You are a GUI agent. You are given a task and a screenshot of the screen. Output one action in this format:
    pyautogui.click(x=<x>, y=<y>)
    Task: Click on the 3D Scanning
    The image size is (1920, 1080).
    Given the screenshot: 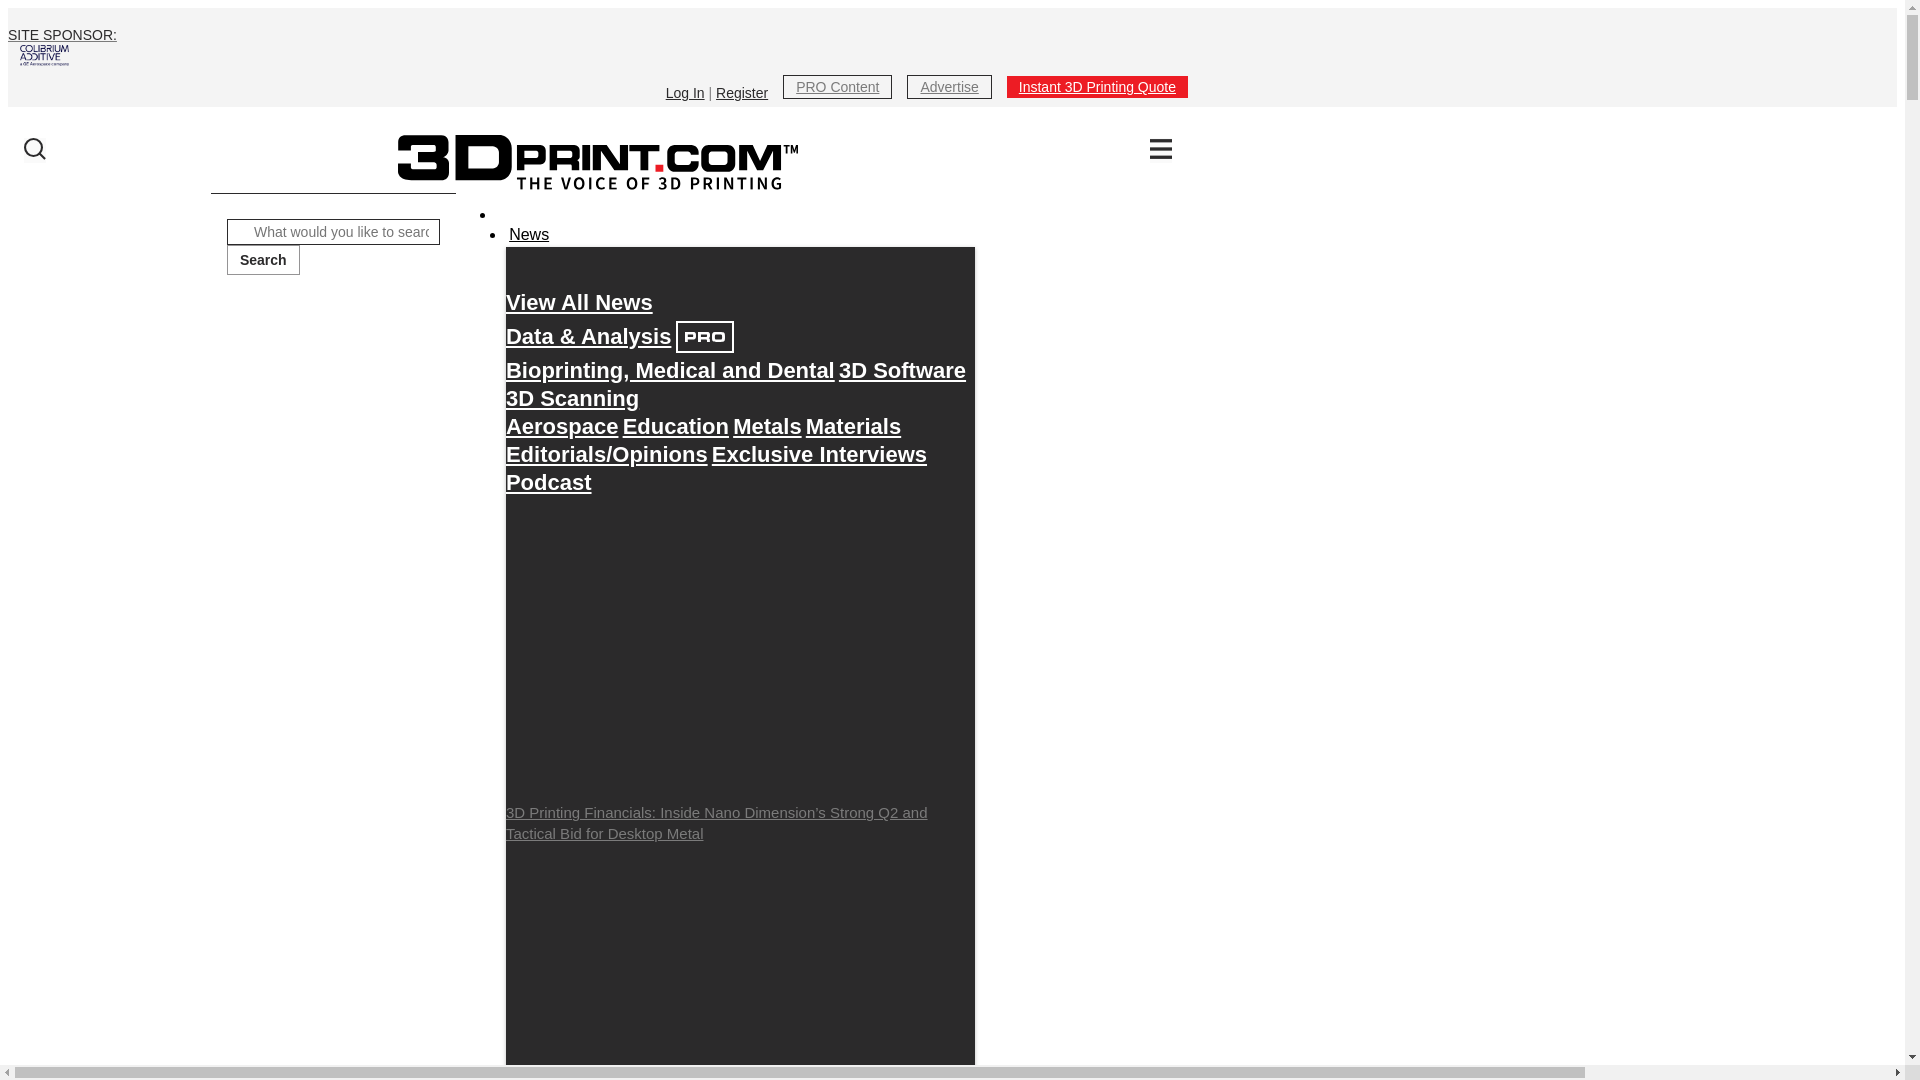 What is the action you would take?
    pyautogui.click(x=572, y=398)
    